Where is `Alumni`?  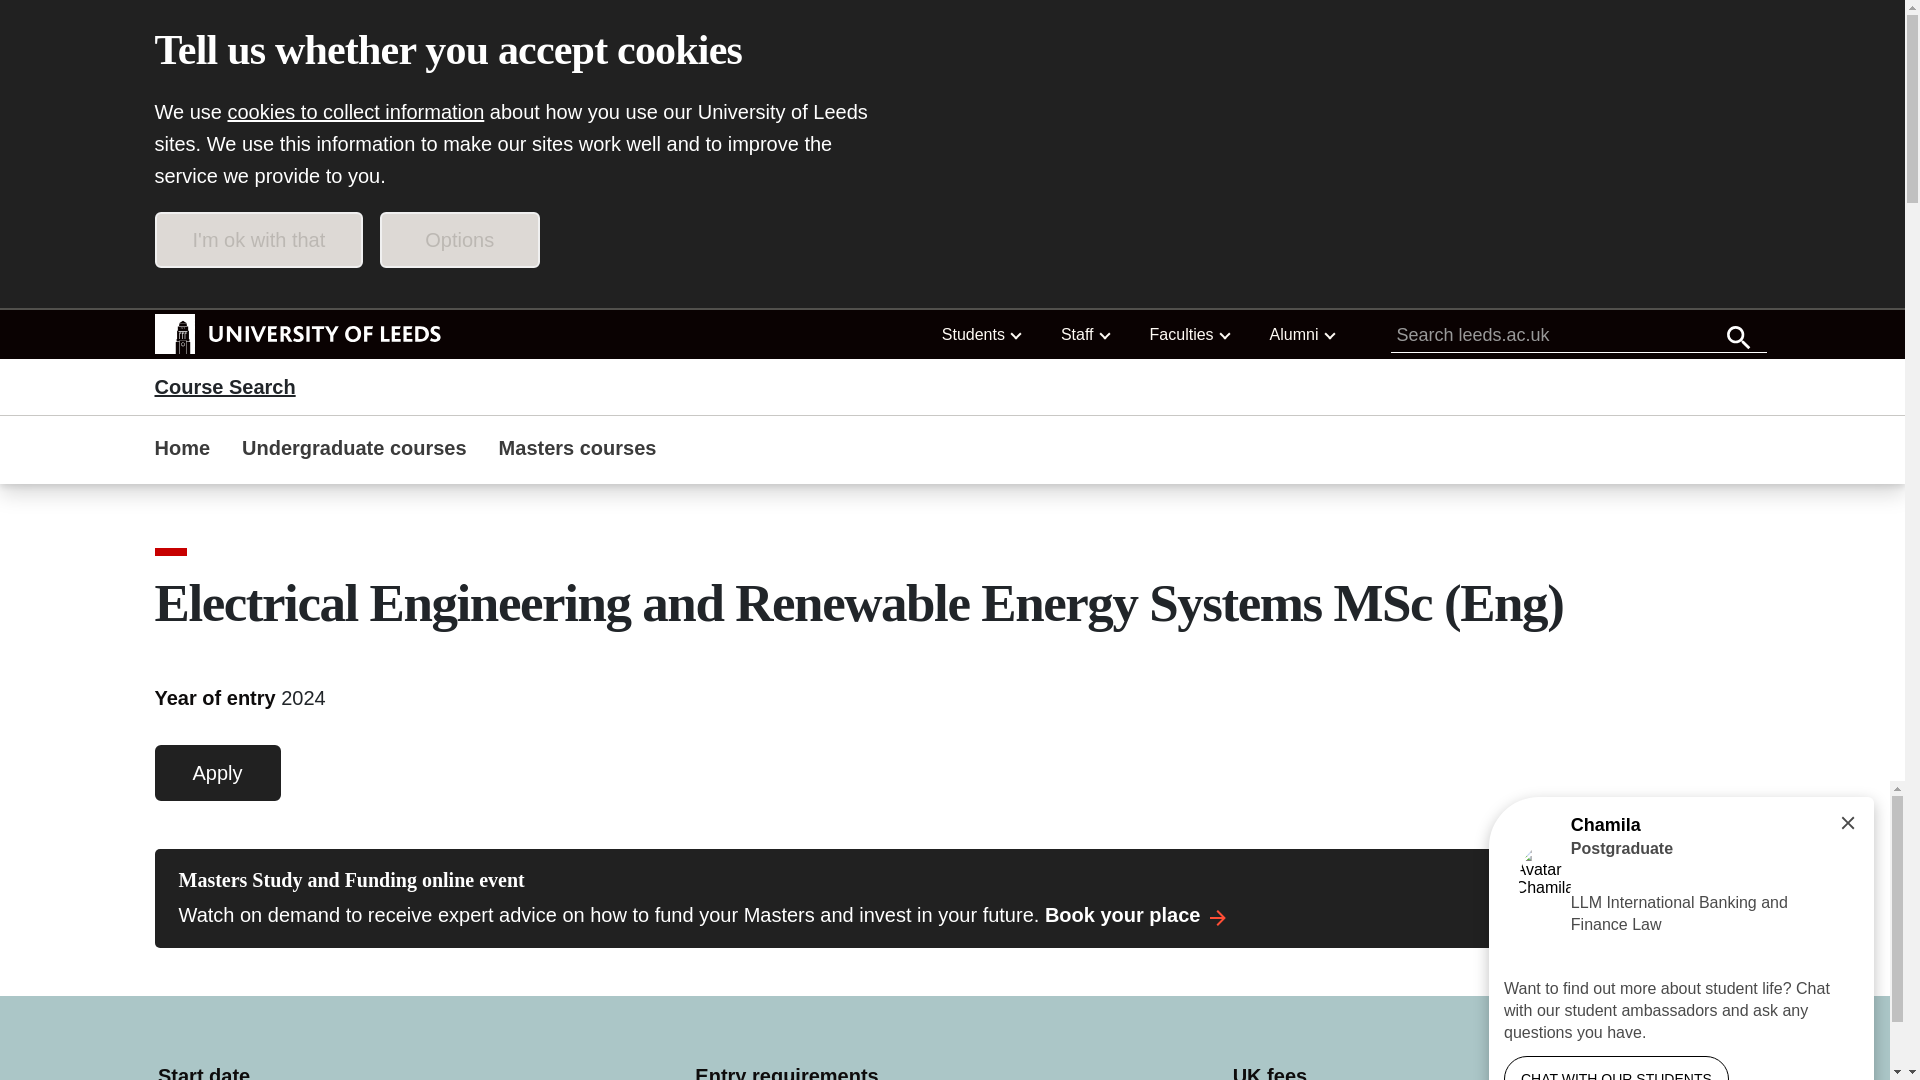
Alumni is located at coordinates (1302, 334).